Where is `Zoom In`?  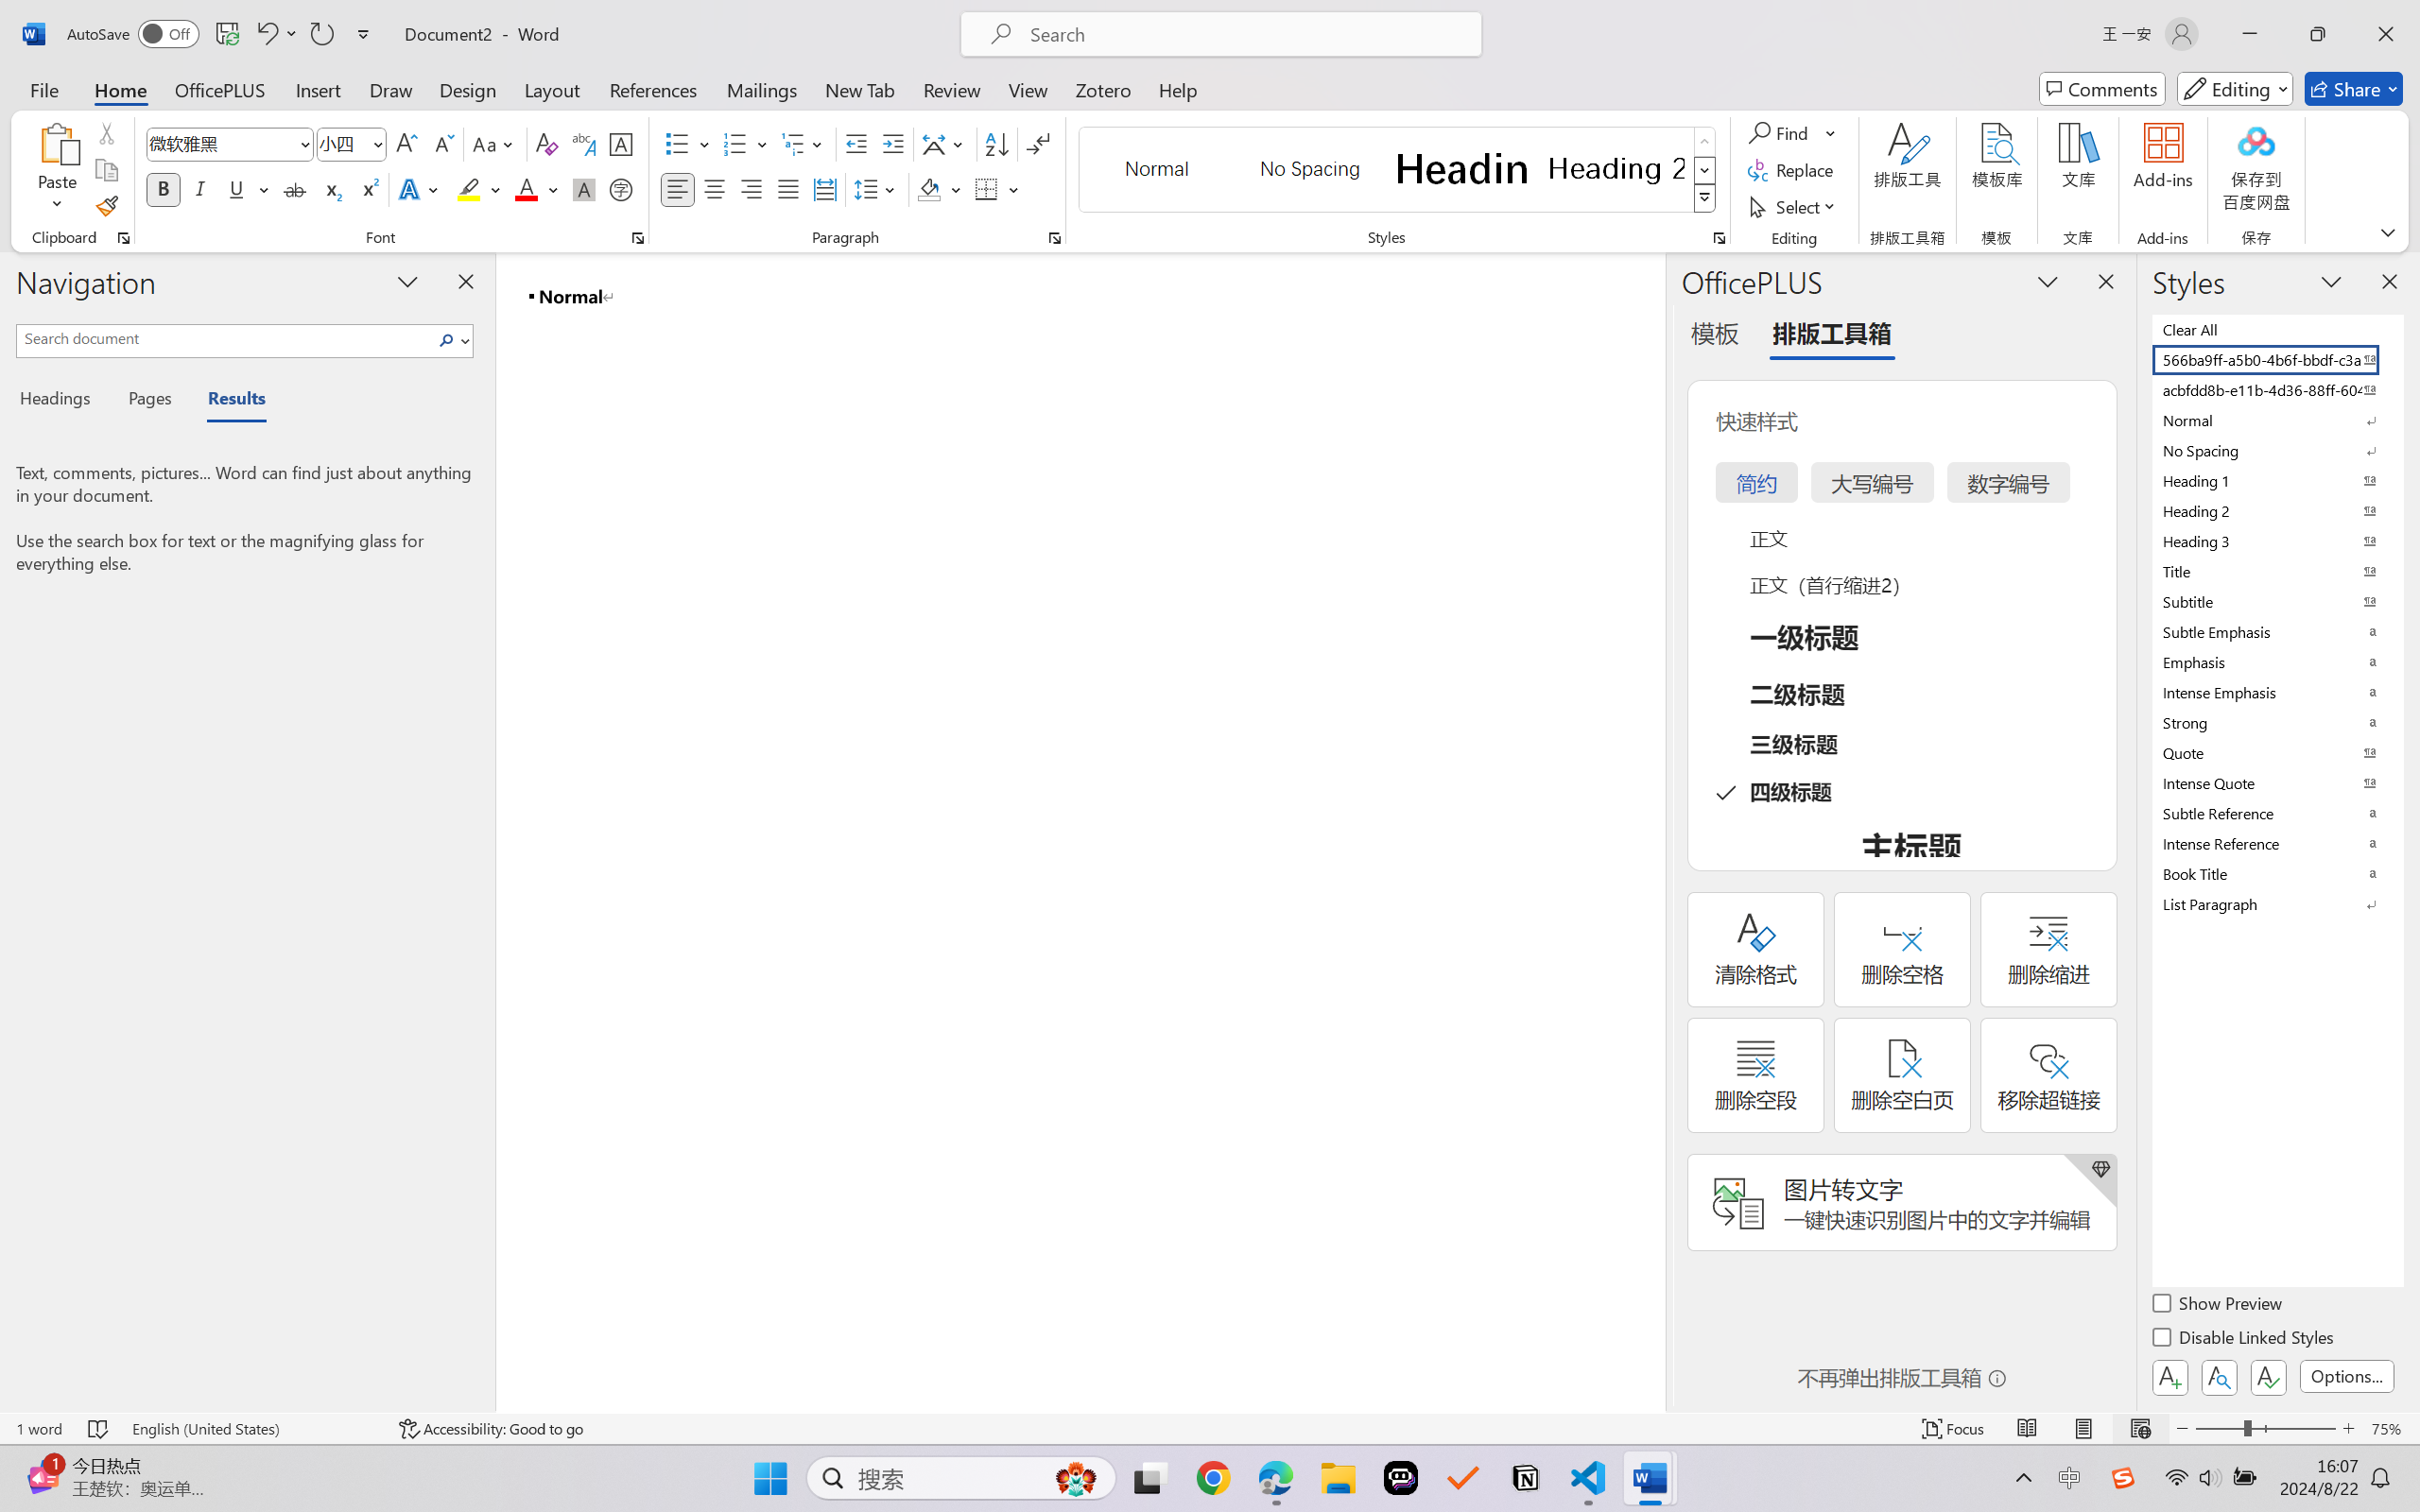
Zoom In is located at coordinates (2349, 1429).